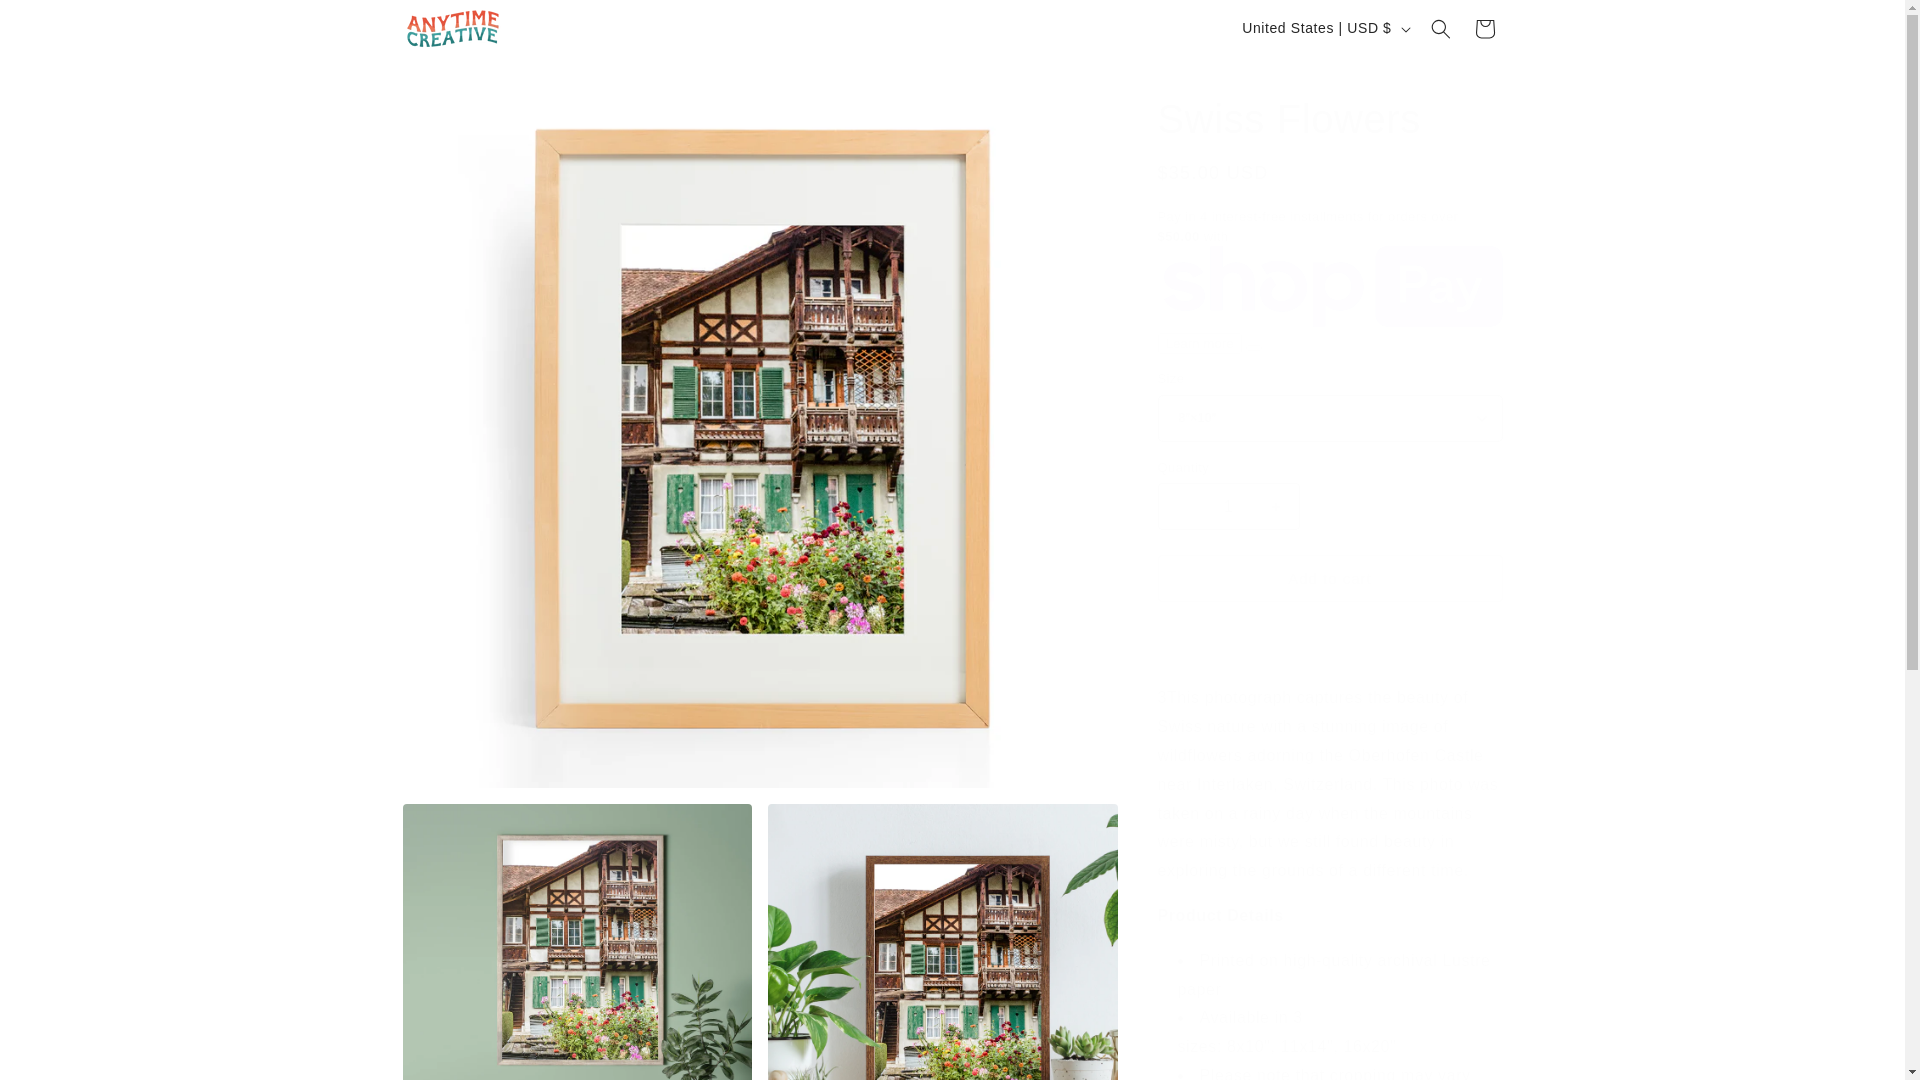 This screenshot has width=1920, height=1080. I want to click on Skip to product information, so click(462, 95).